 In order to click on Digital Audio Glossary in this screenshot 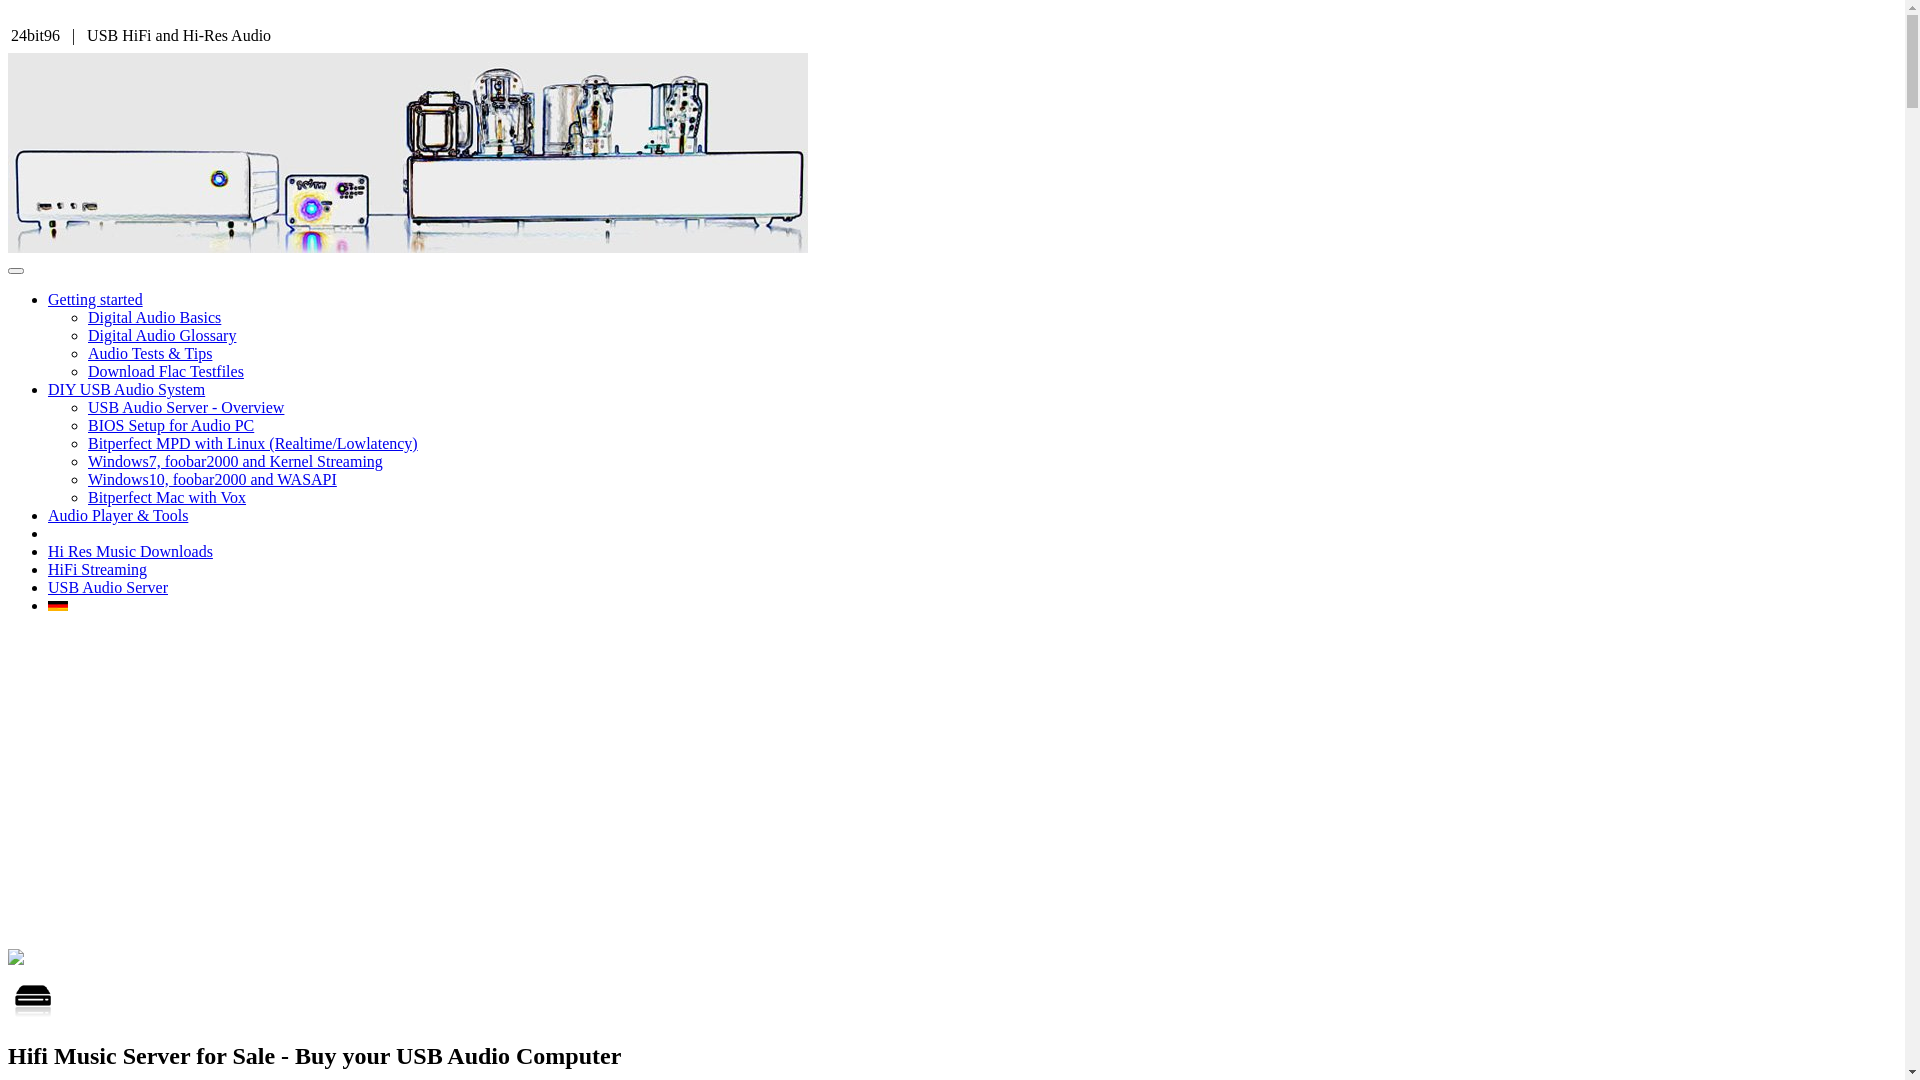, I will do `click(162, 336)`.